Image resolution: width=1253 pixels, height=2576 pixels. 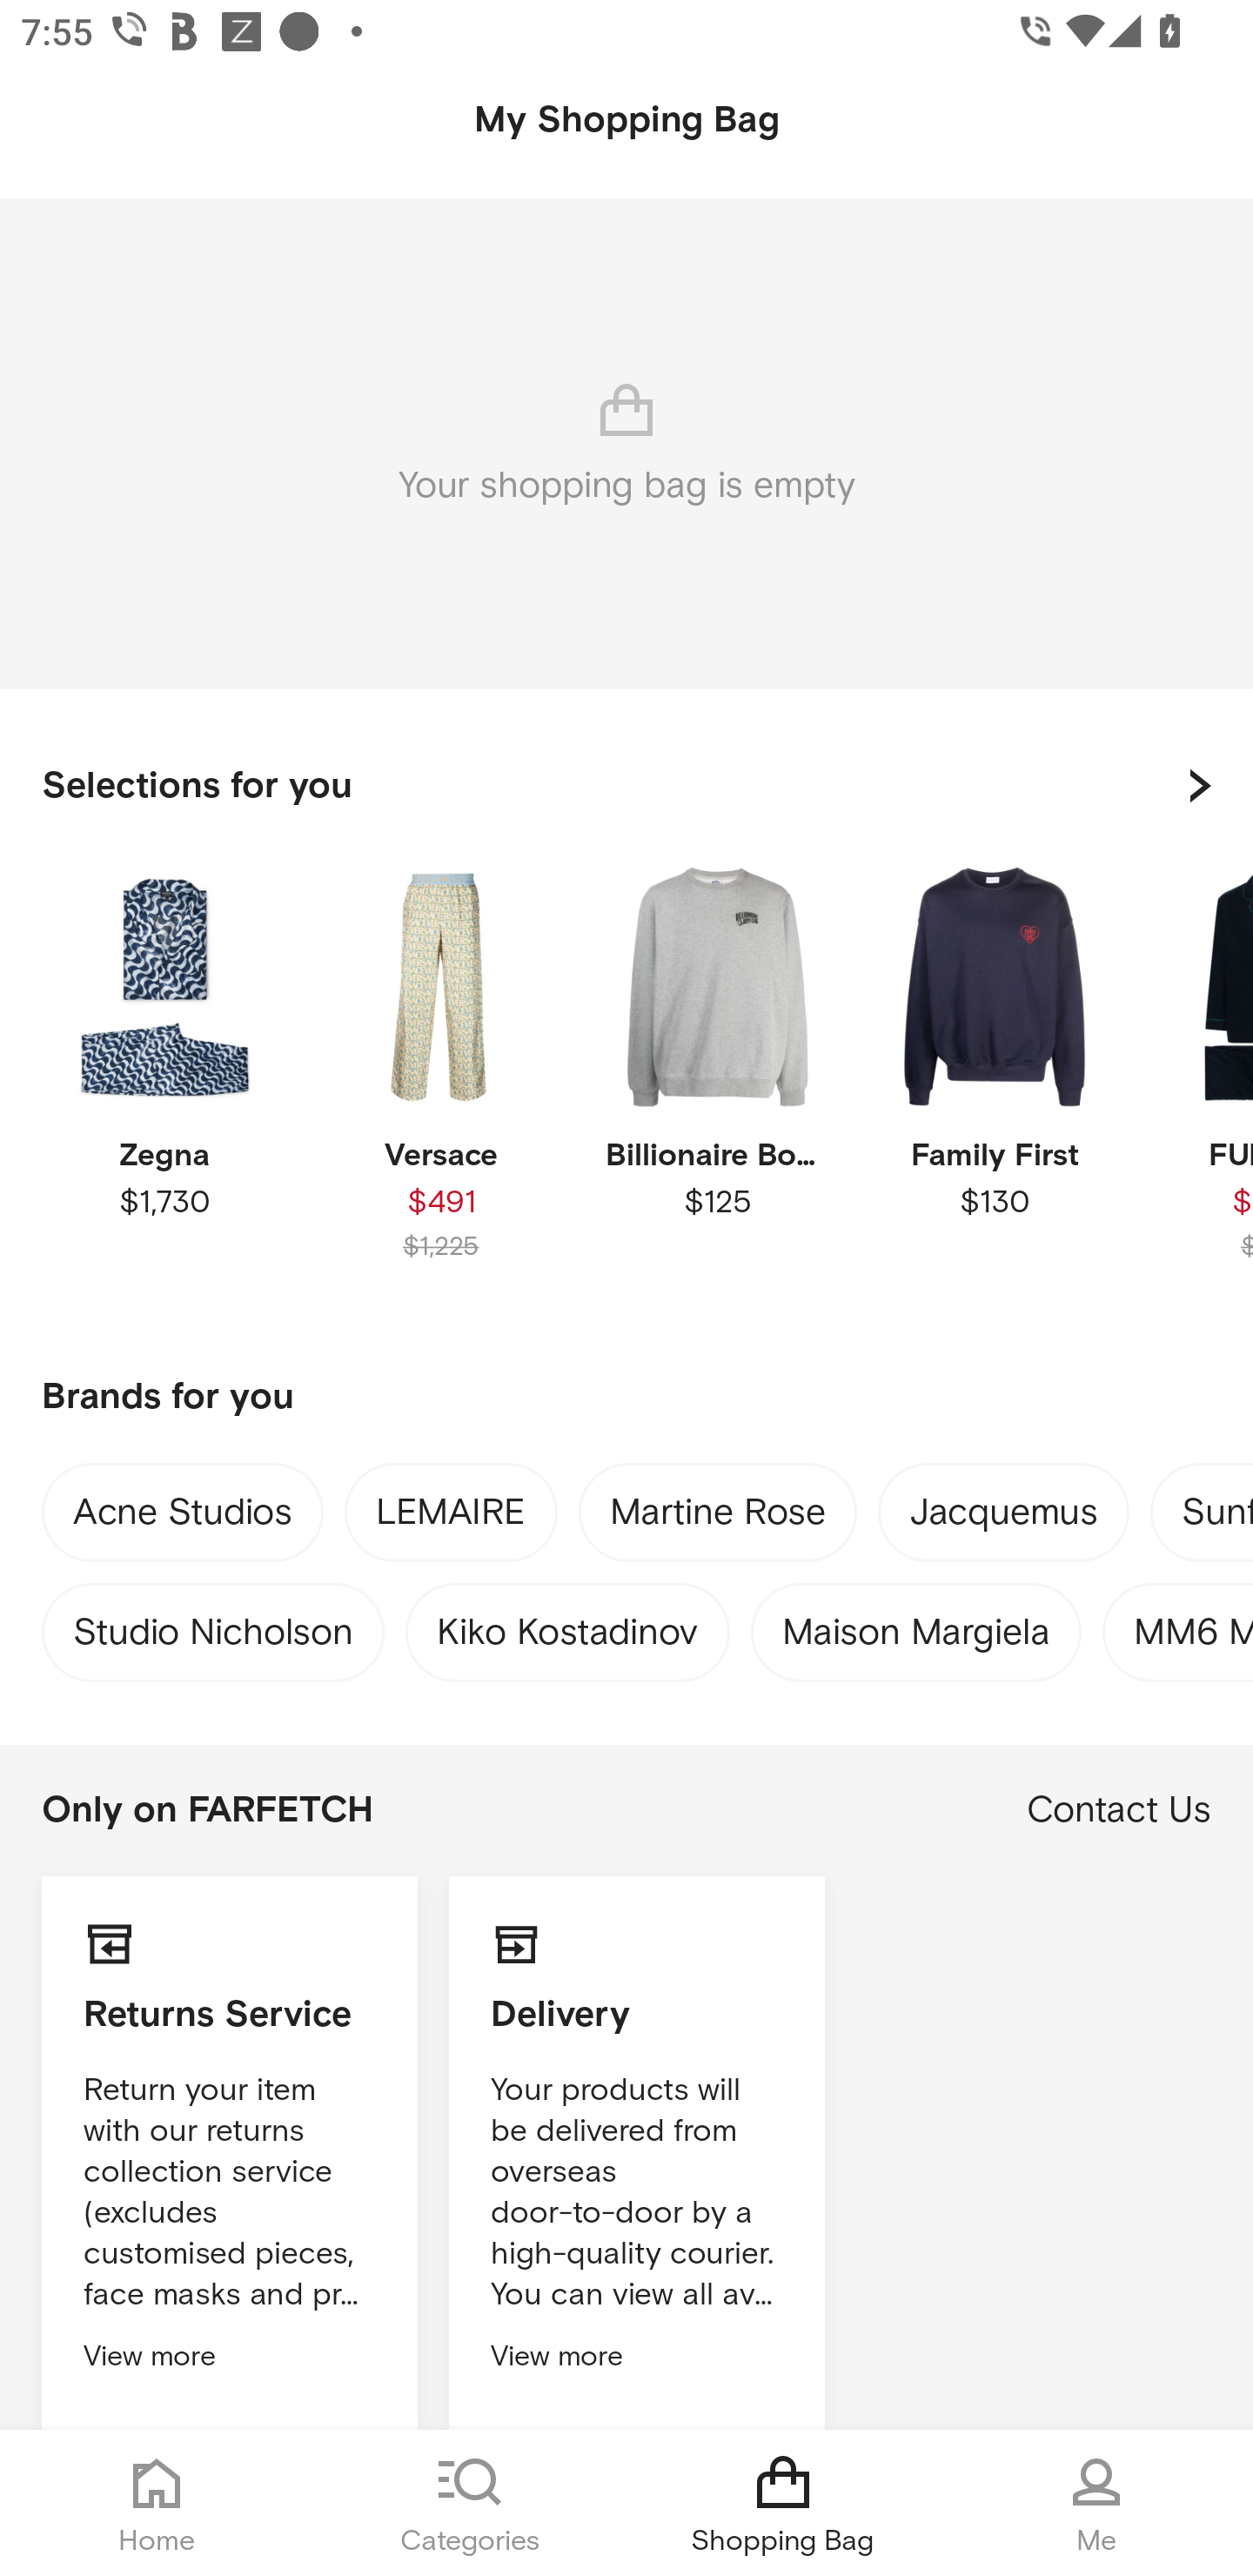 What do you see at coordinates (440, 1085) in the screenshot?
I see `Versace $491 $1,225` at bounding box center [440, 1085].